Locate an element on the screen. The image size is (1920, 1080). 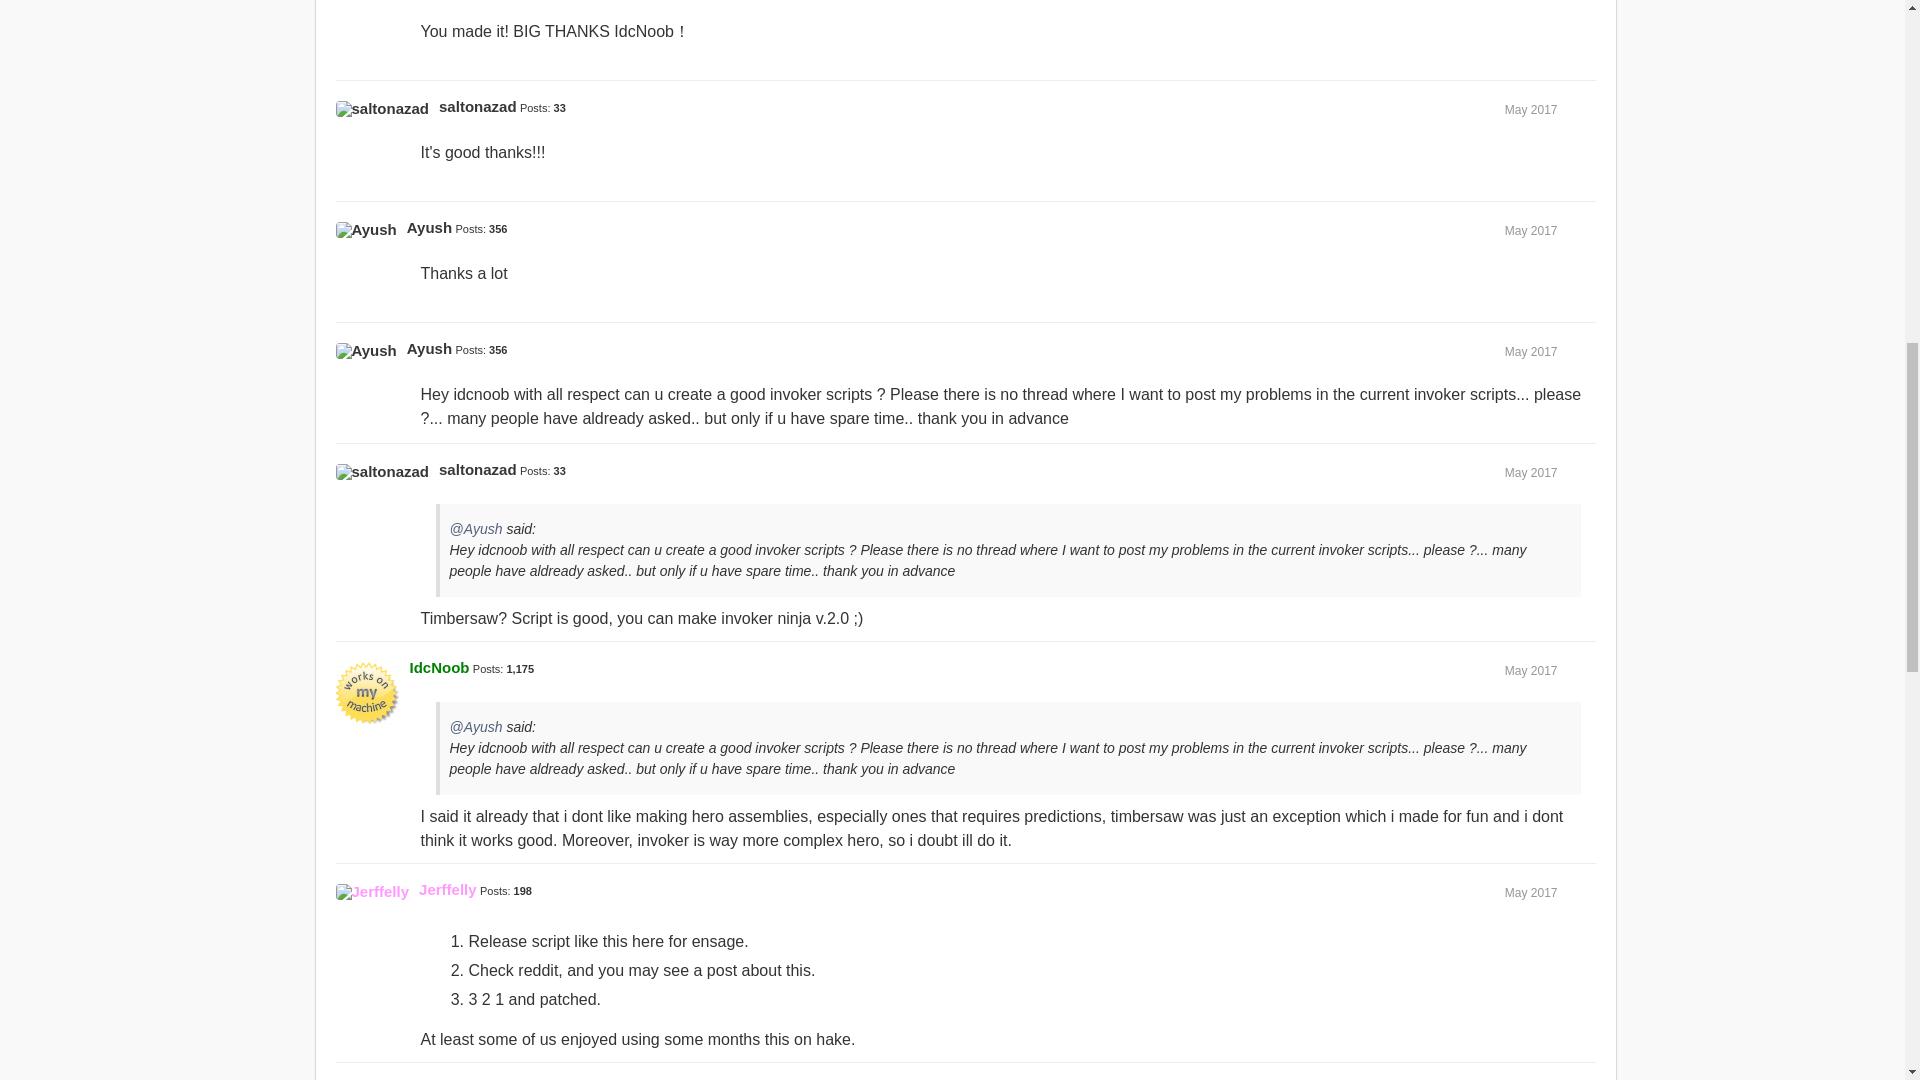
May 2017 is located at coordinates (1531, 351).